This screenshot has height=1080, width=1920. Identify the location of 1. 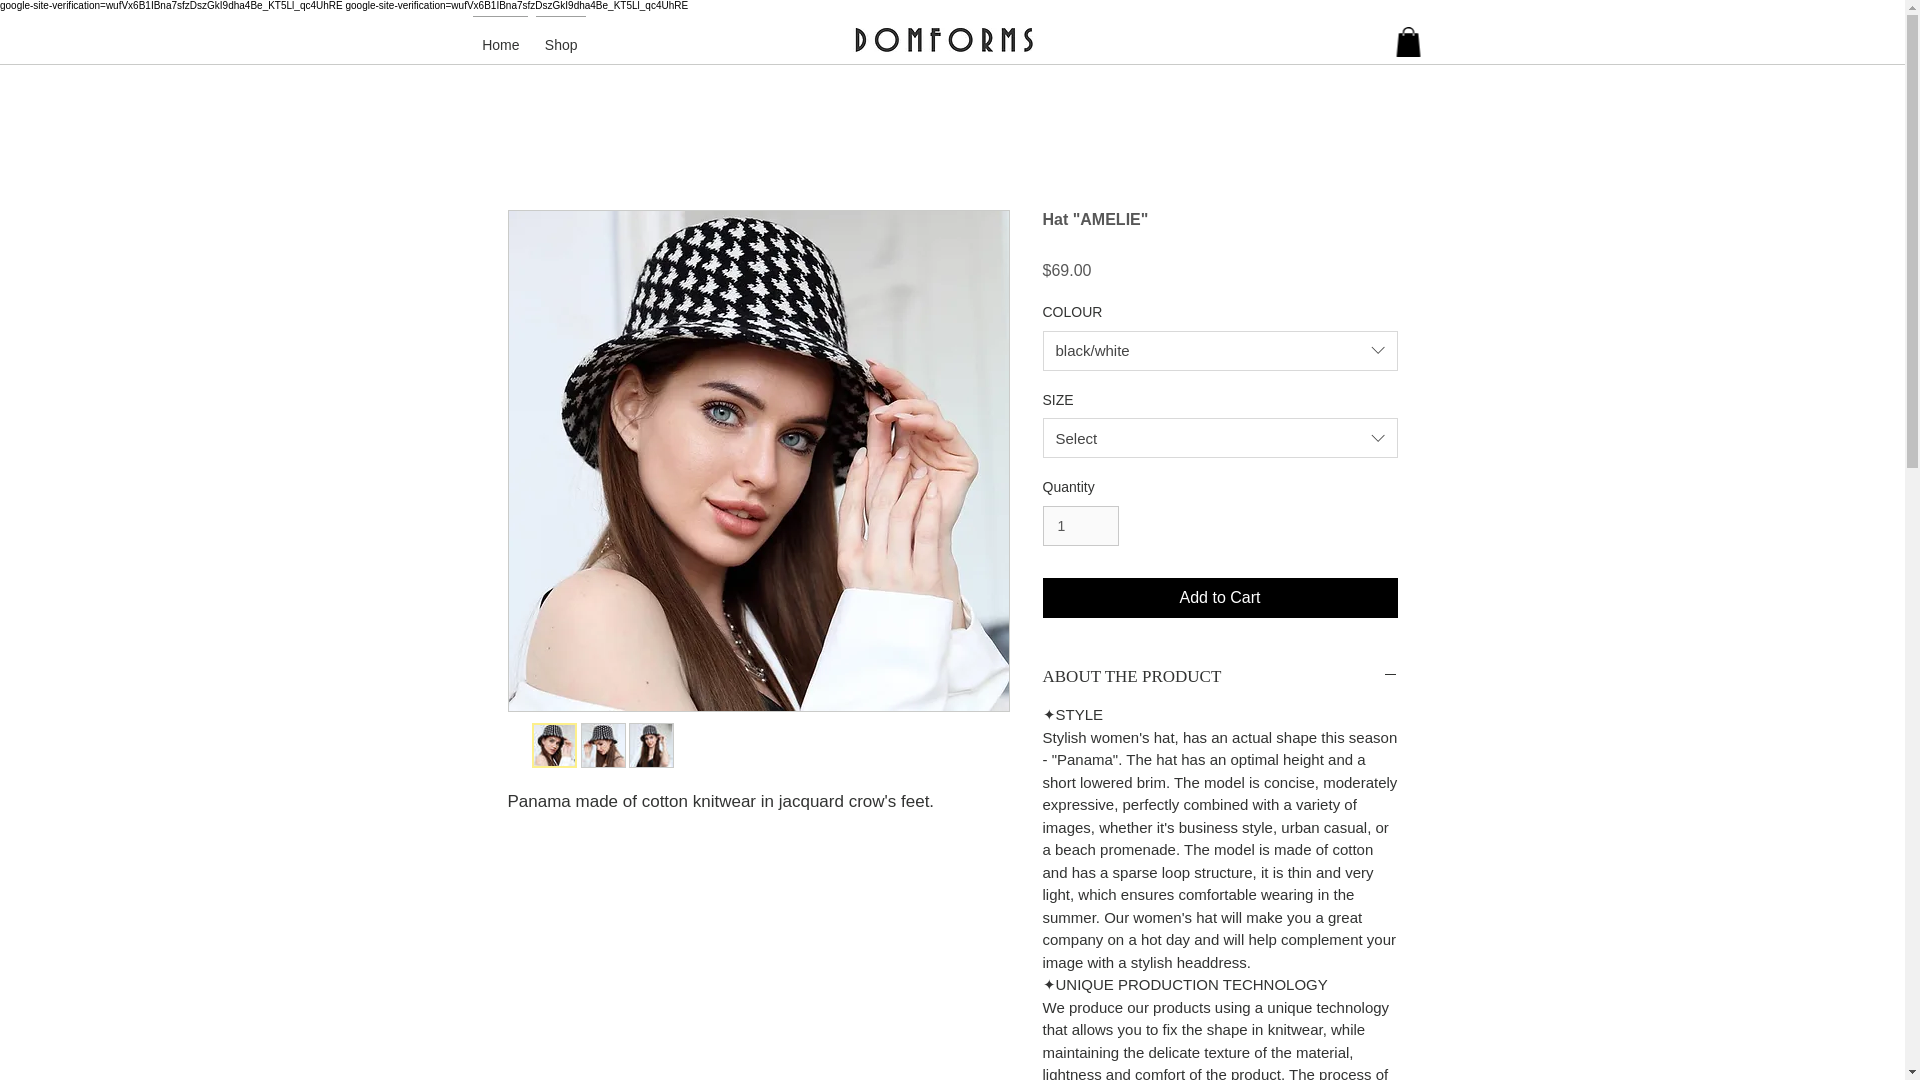
(1080, 526).